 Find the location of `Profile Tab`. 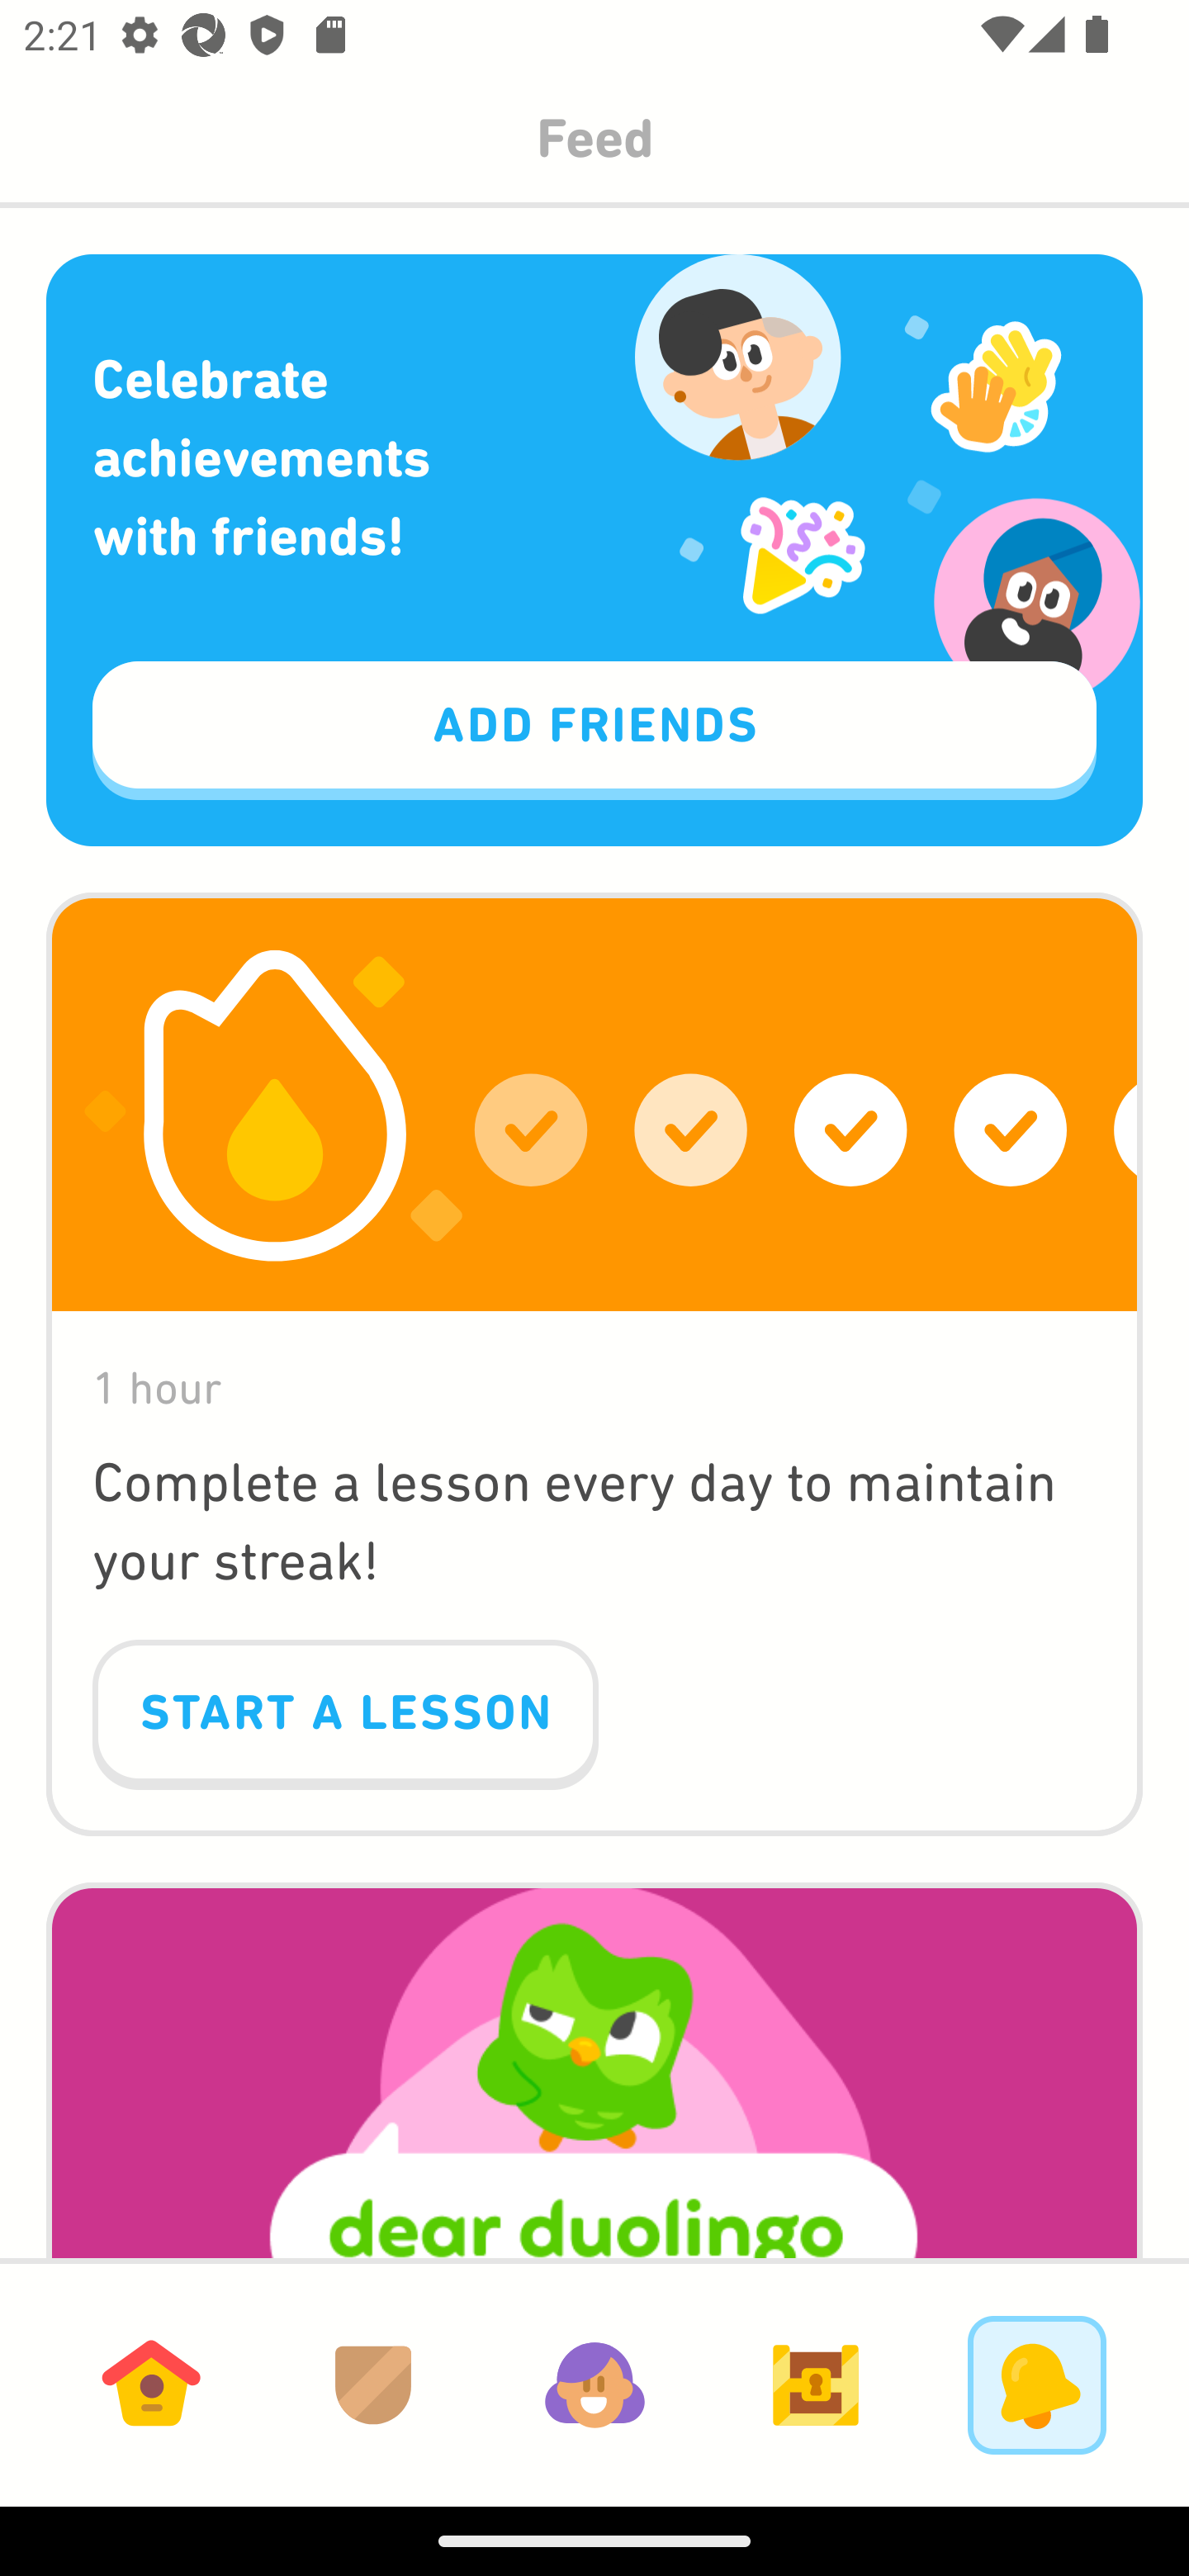

Profile Tab is located at coordinates (594, 2384).